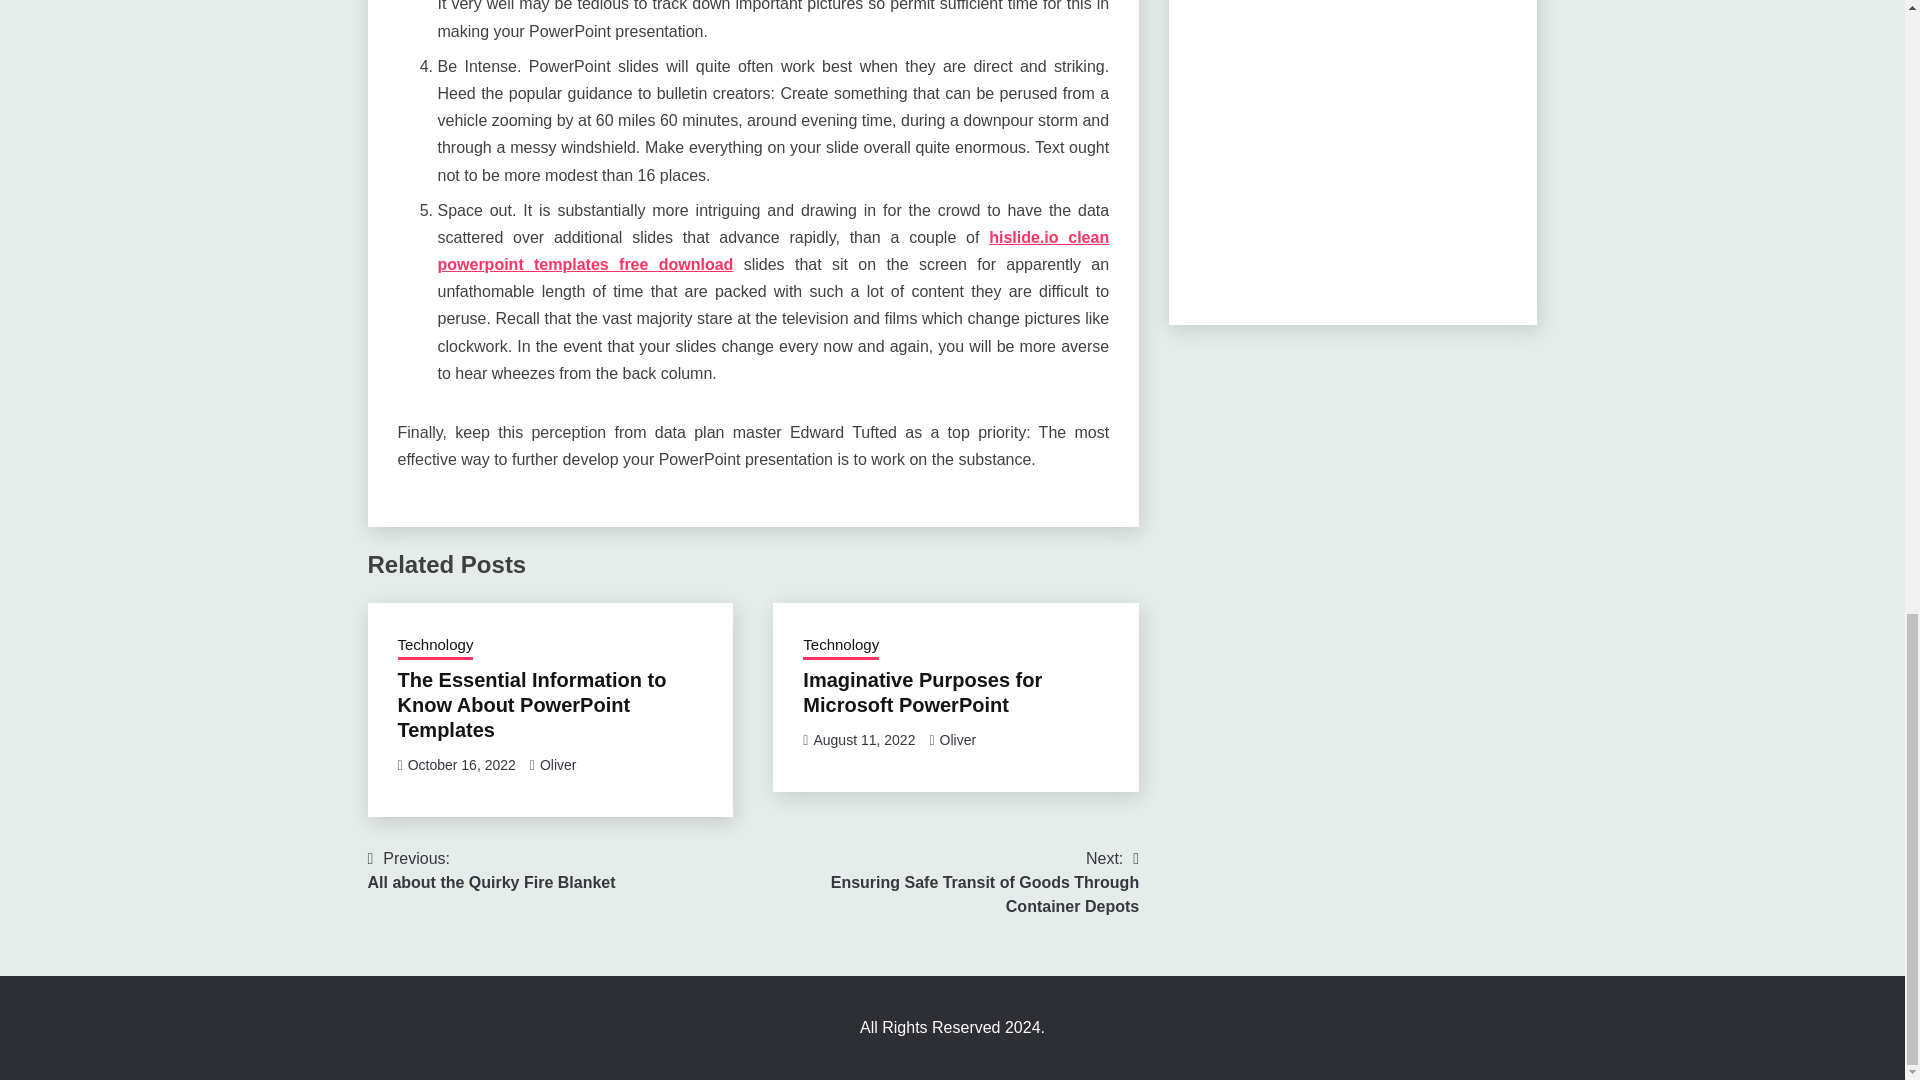  Describe the element at coordinates (958, 740) in the screenshot. I see `Oliver` at that location.